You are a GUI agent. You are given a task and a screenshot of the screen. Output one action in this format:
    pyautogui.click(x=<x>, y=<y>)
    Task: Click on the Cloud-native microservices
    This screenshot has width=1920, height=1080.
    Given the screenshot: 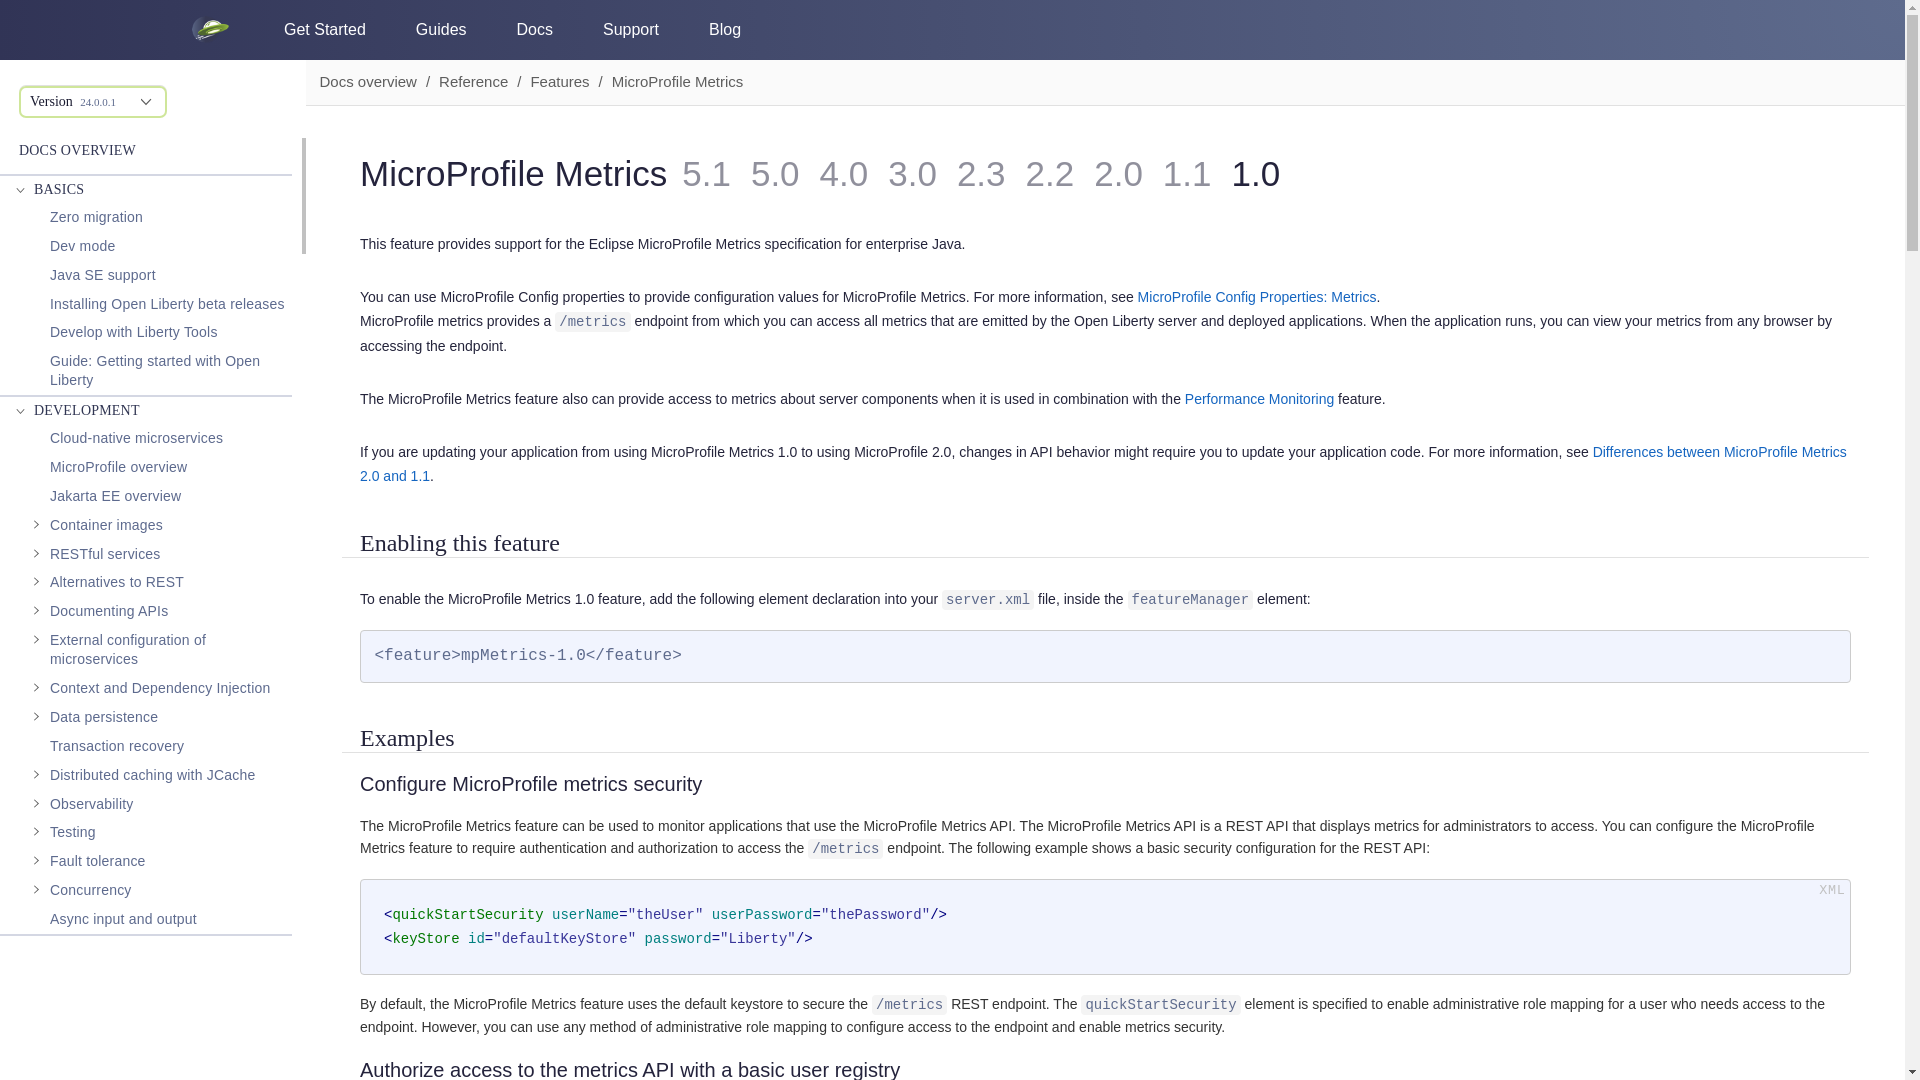 What is the action you would take?
    pyautogui.click(x=136, y=438)
    